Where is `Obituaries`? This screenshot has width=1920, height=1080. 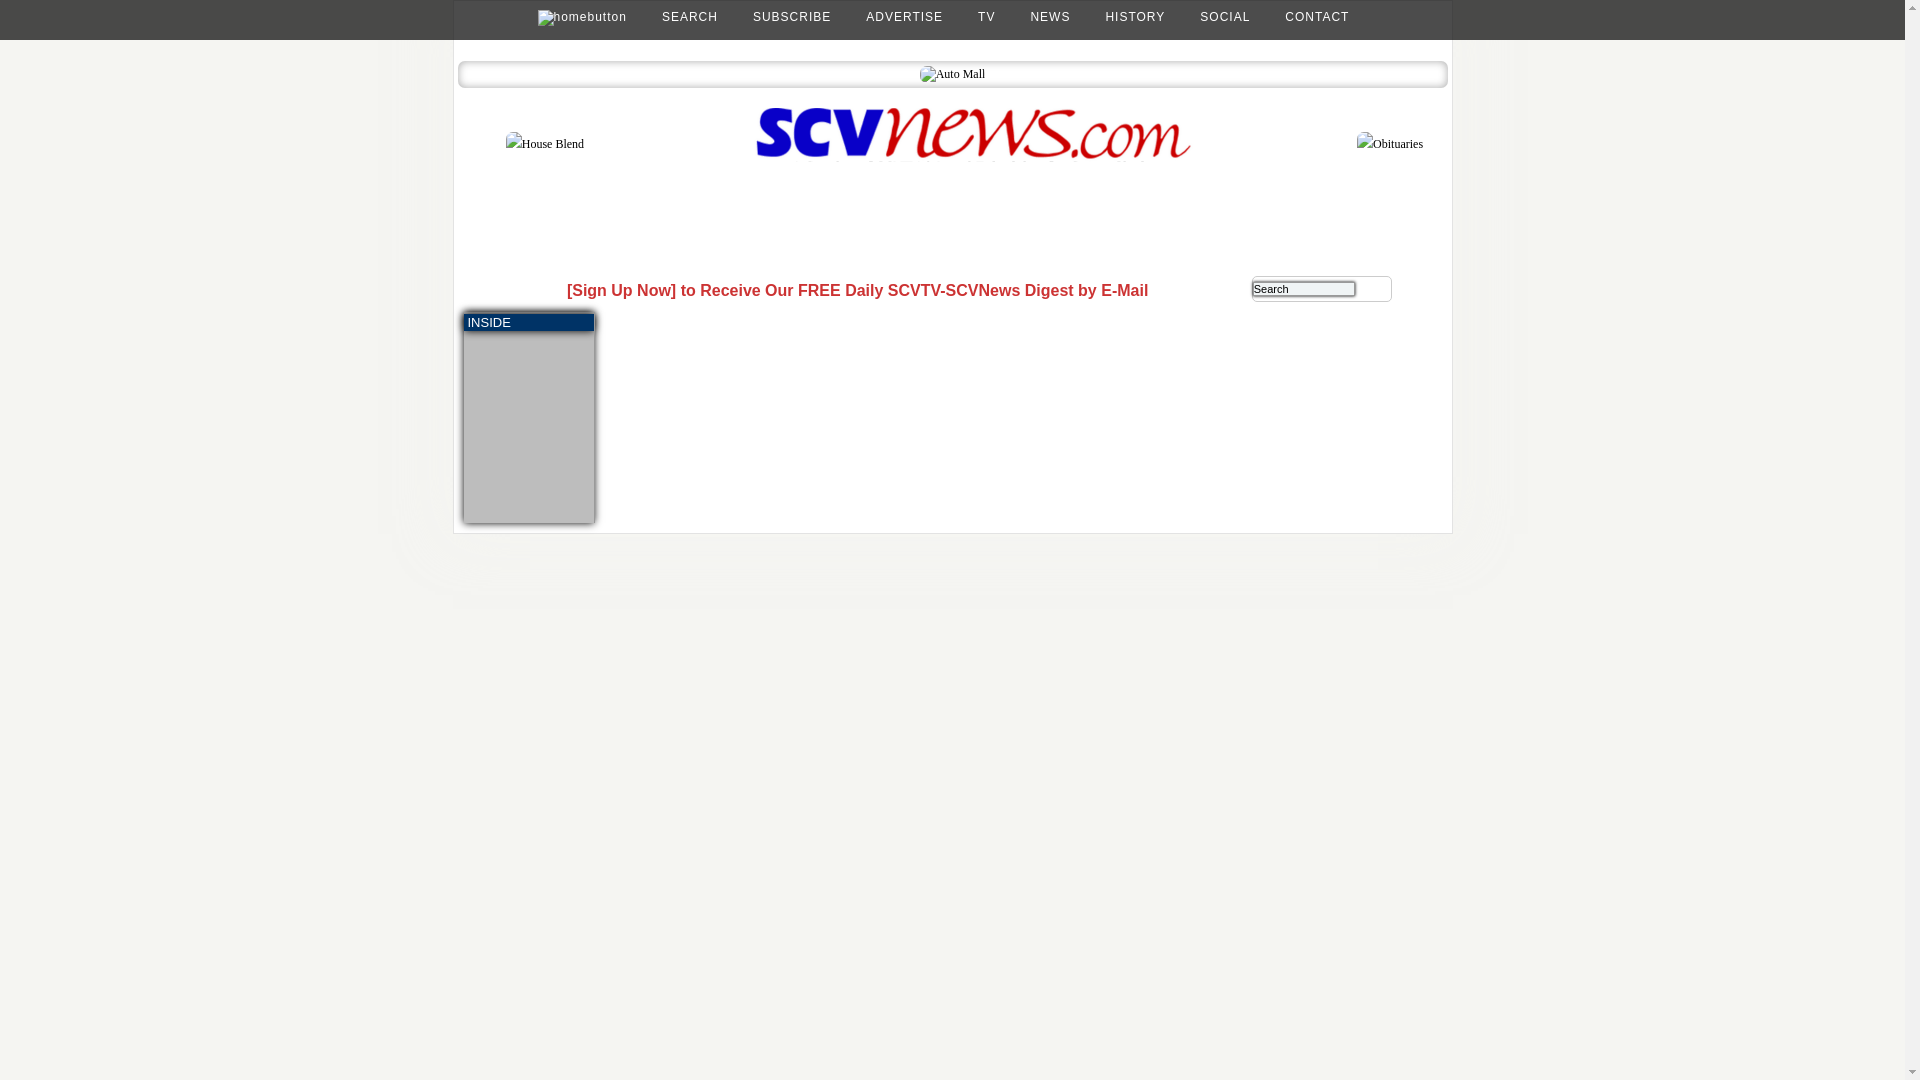
Obituaries is located at coordinates (1390, 143).